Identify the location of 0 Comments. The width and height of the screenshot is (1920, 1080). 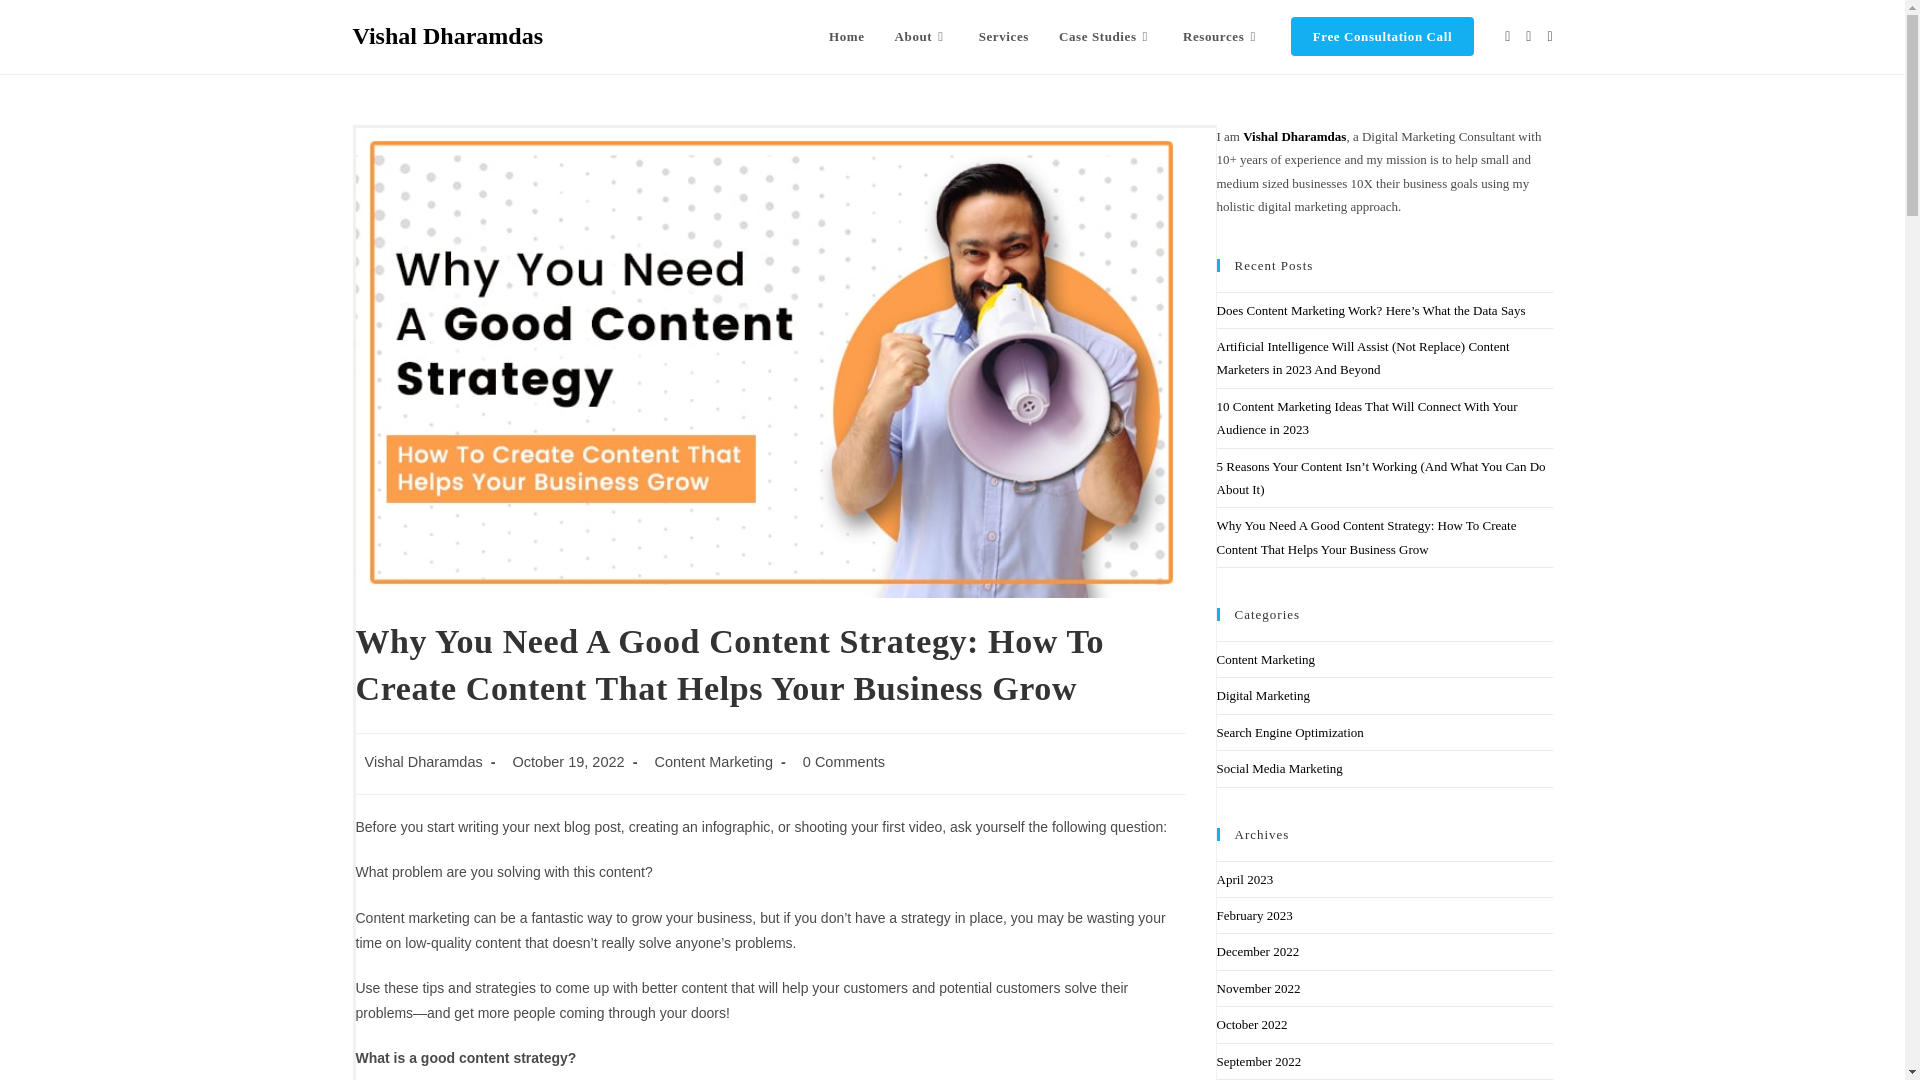
(844, 762).